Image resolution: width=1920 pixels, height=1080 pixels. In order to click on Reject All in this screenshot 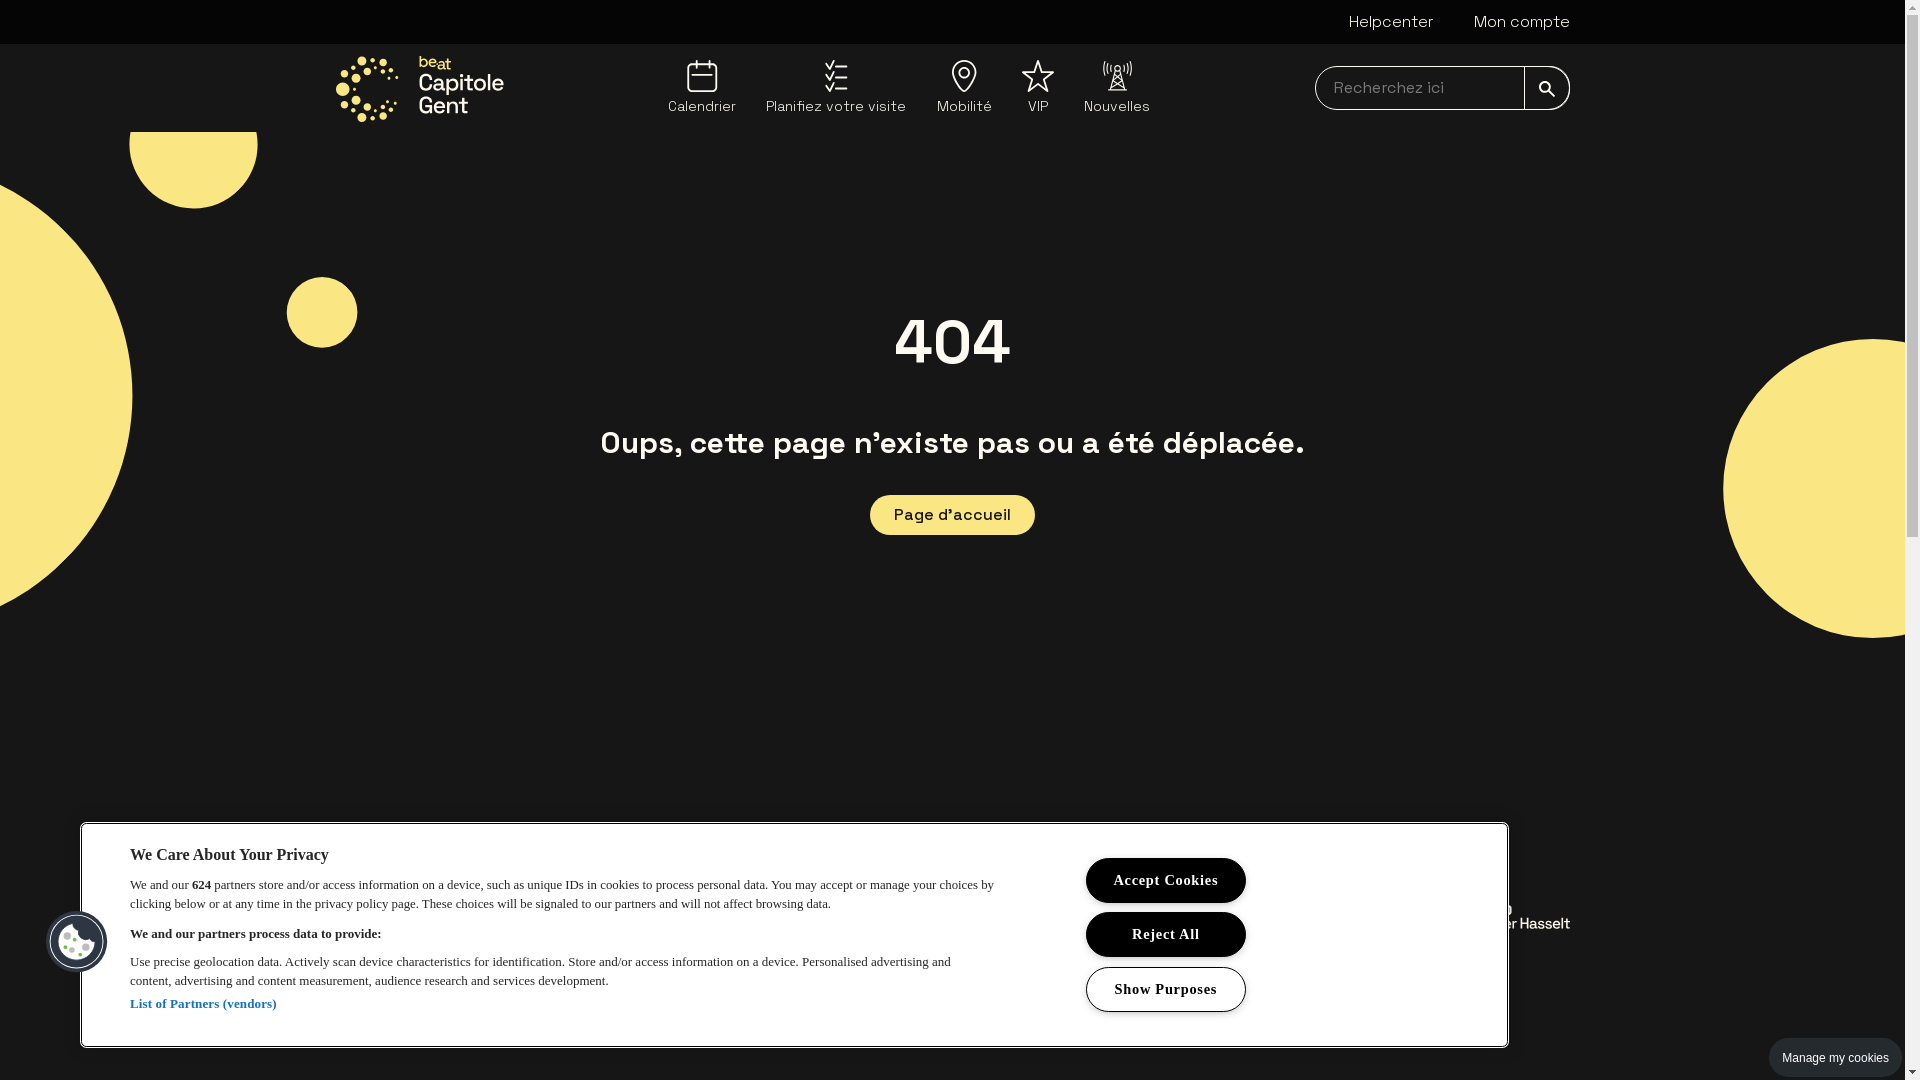, I will do `click(1166, 934)`.